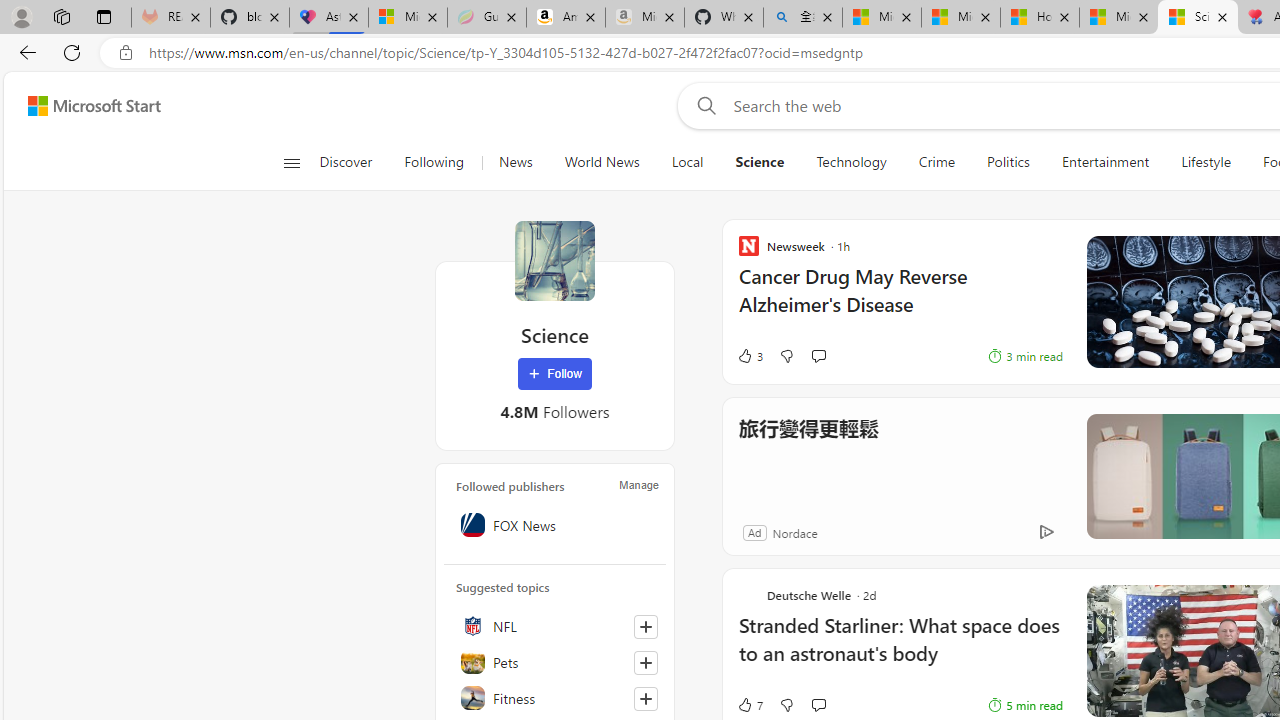 This screenshot has height=720, width=1280. Describe the element at coordinates (900, 650) in the screenshot. I see `Stranded Starliner: What space does to an astronaut's body` at that location.